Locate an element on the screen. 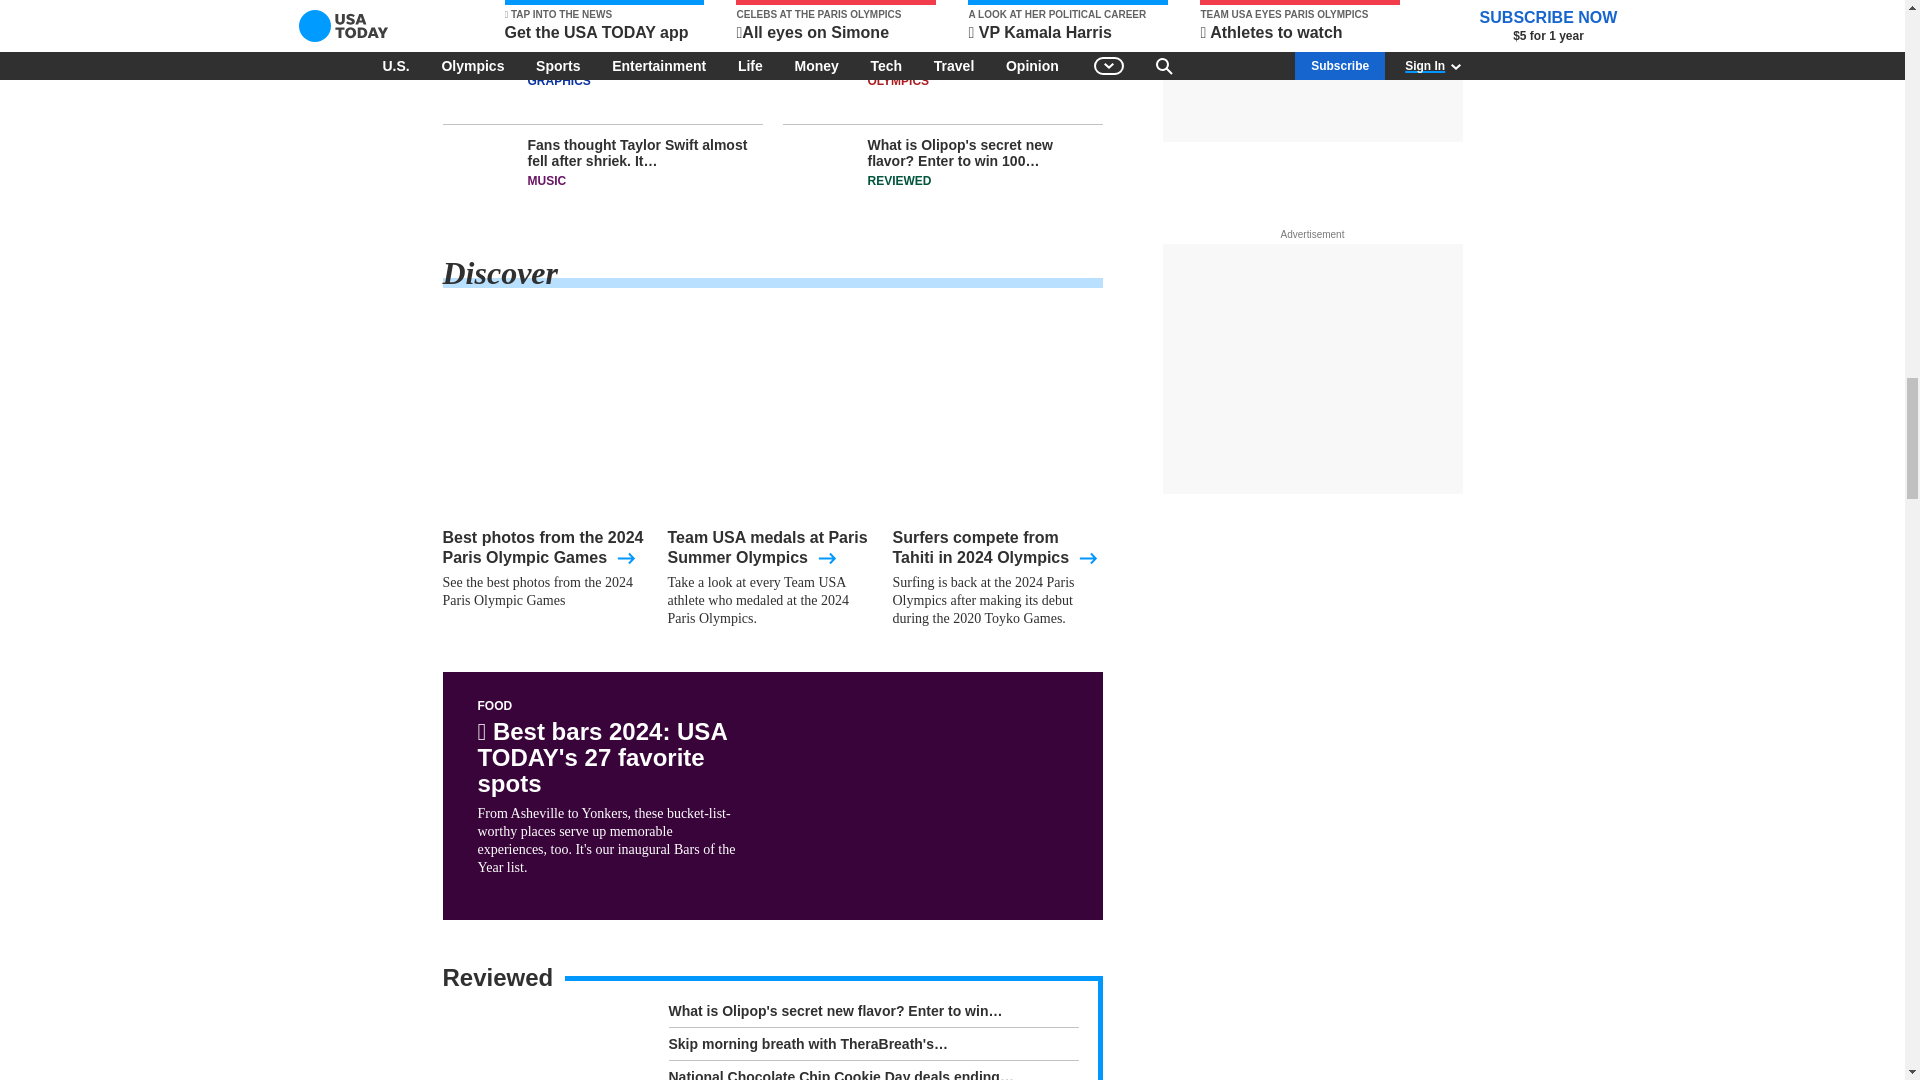 The image size is (1920, 1080). How to stay cool, avoid sunburns in dangerous summer temps is located at coordinates (942, 12).